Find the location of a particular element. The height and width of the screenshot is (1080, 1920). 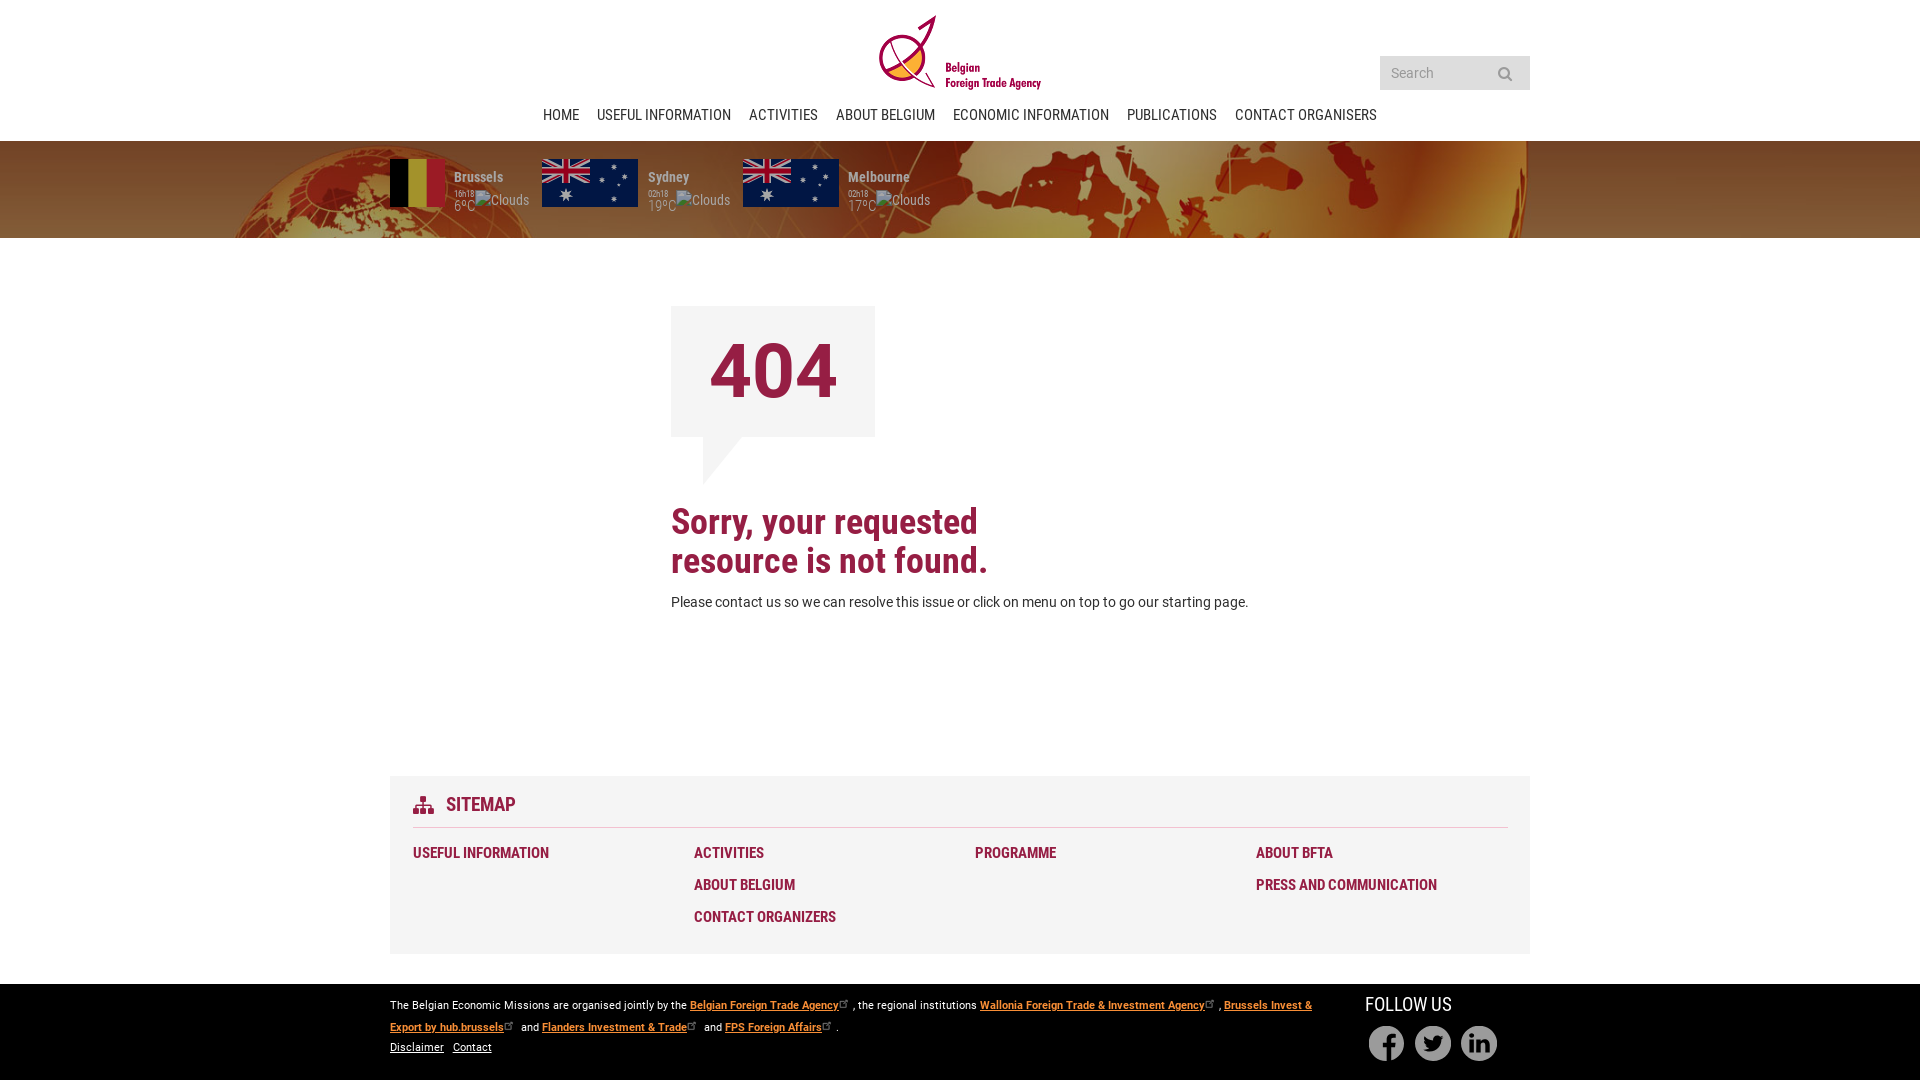

Apply is located at coordinates (1504, 73).